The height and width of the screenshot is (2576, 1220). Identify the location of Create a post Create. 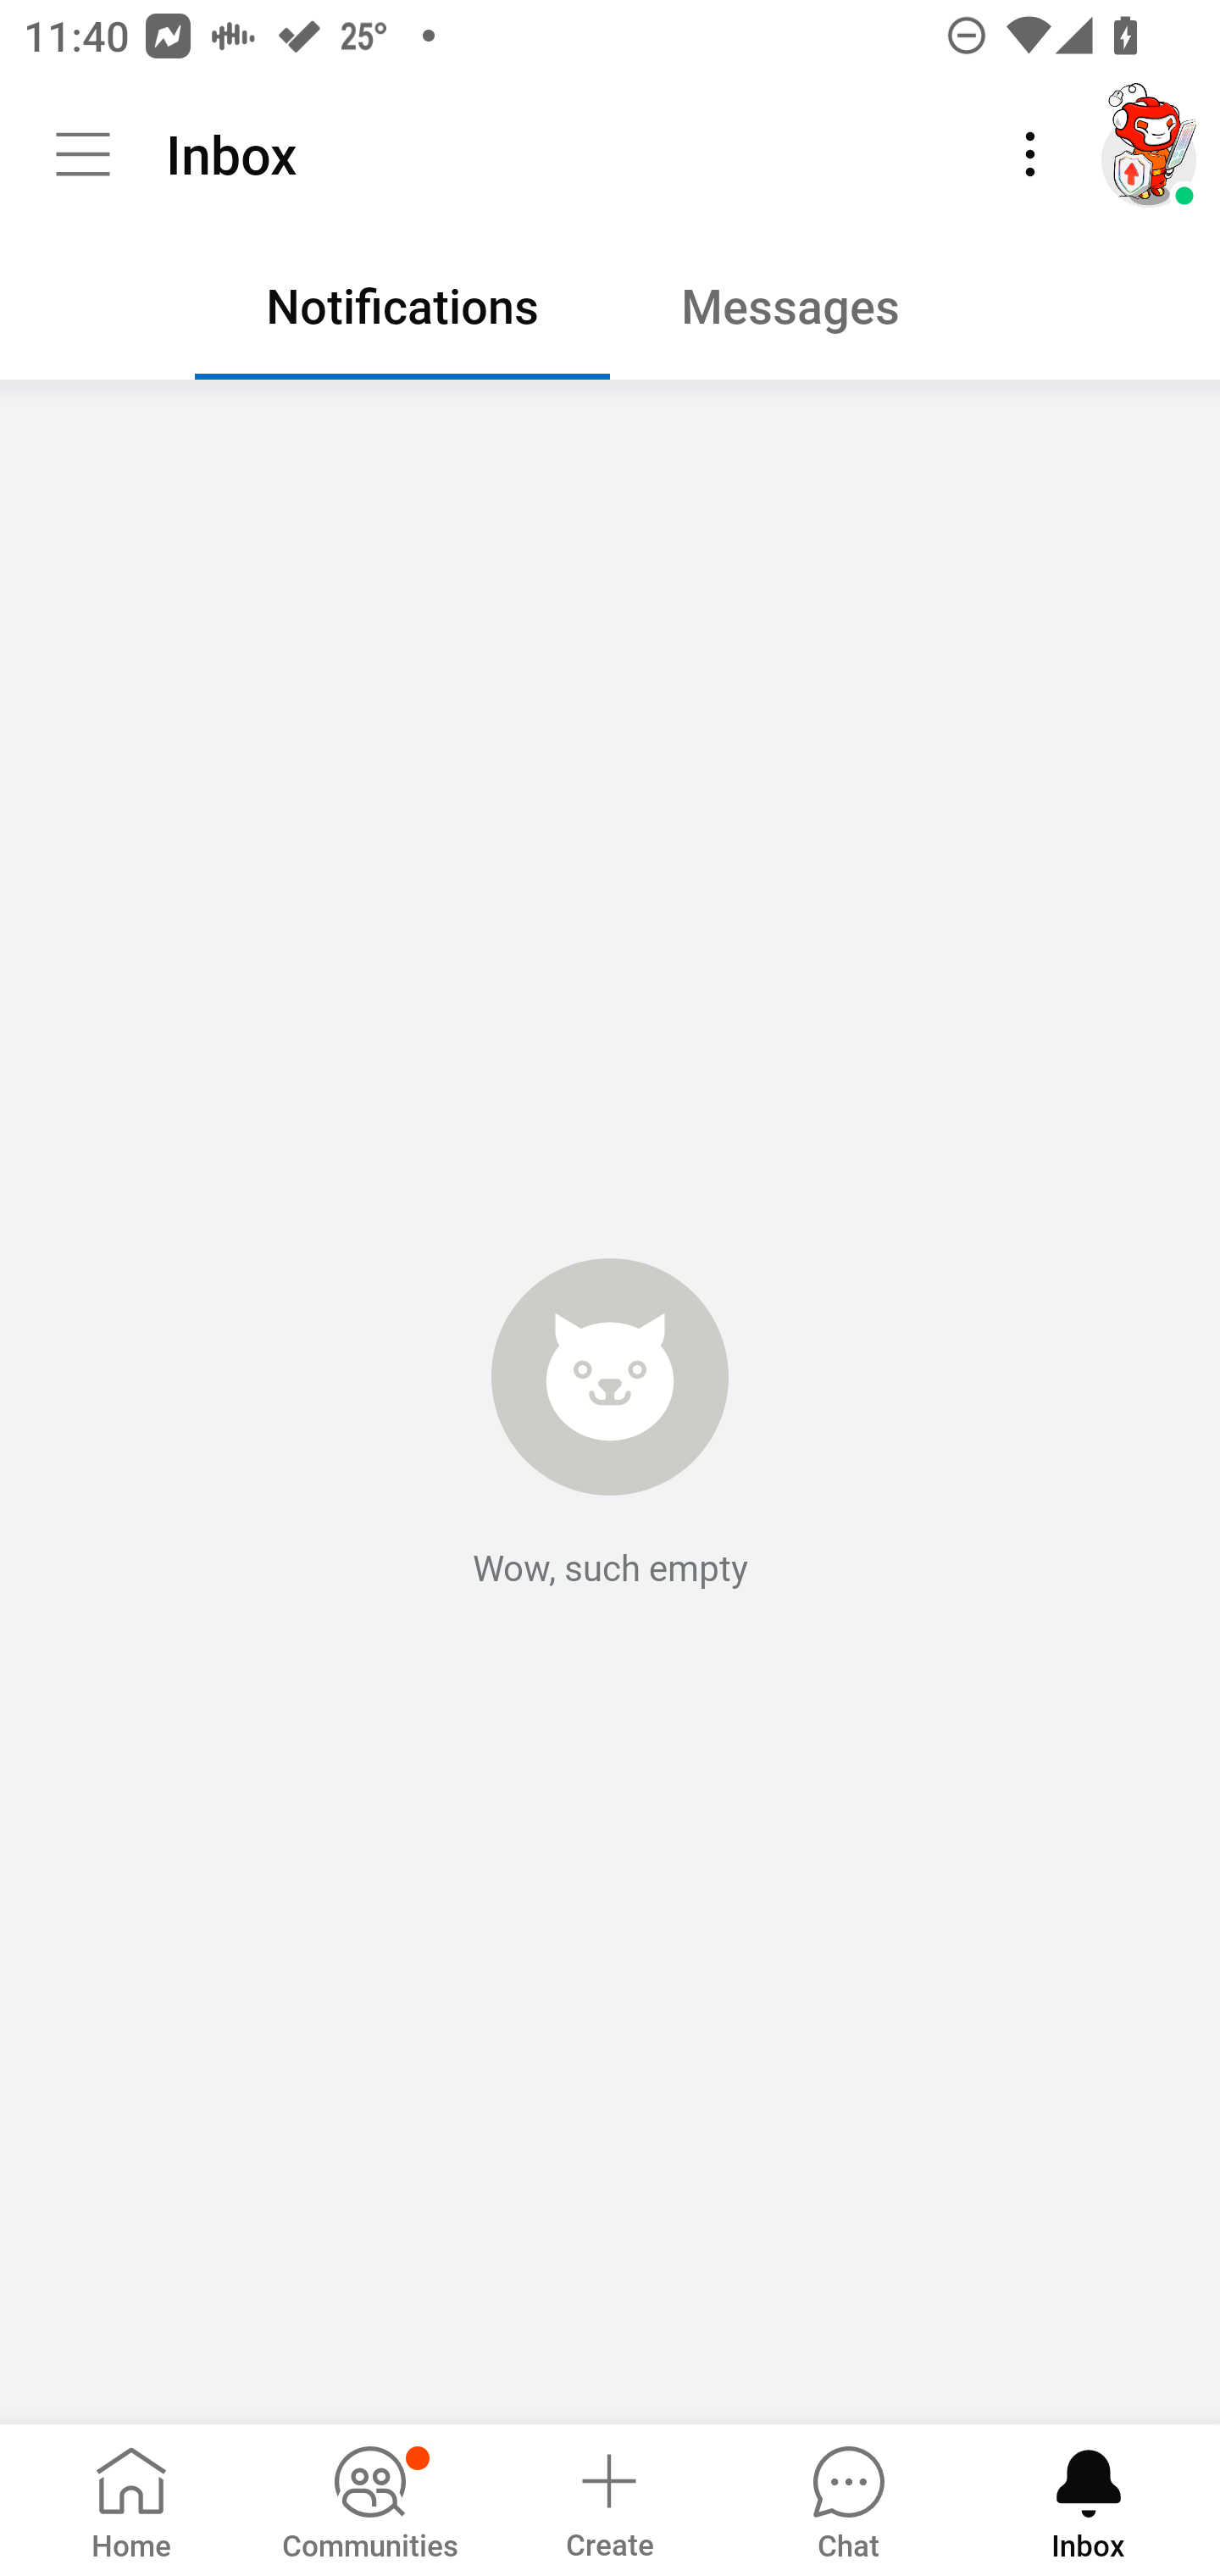
(608, 2498).